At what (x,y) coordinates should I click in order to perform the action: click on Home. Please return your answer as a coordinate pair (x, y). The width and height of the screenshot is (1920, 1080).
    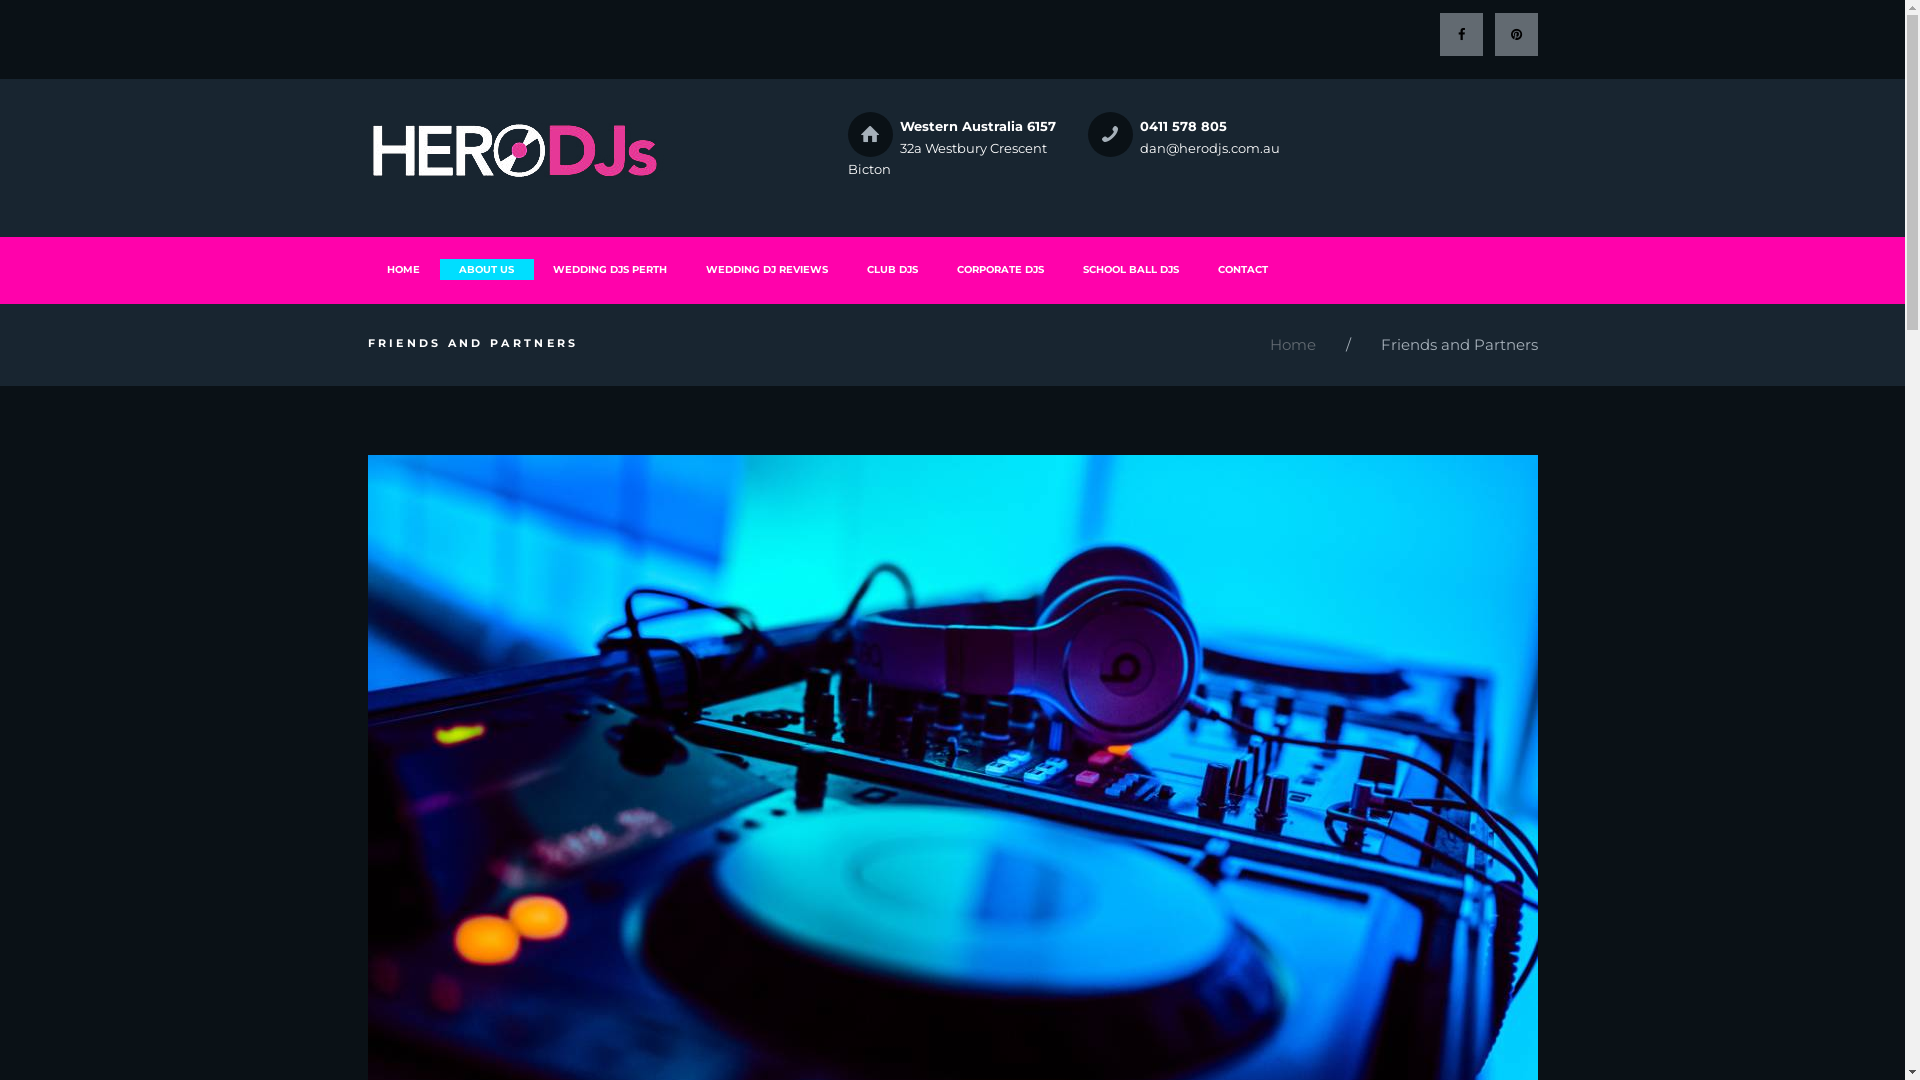
    Looking at the image, I should click on (1293, 346).